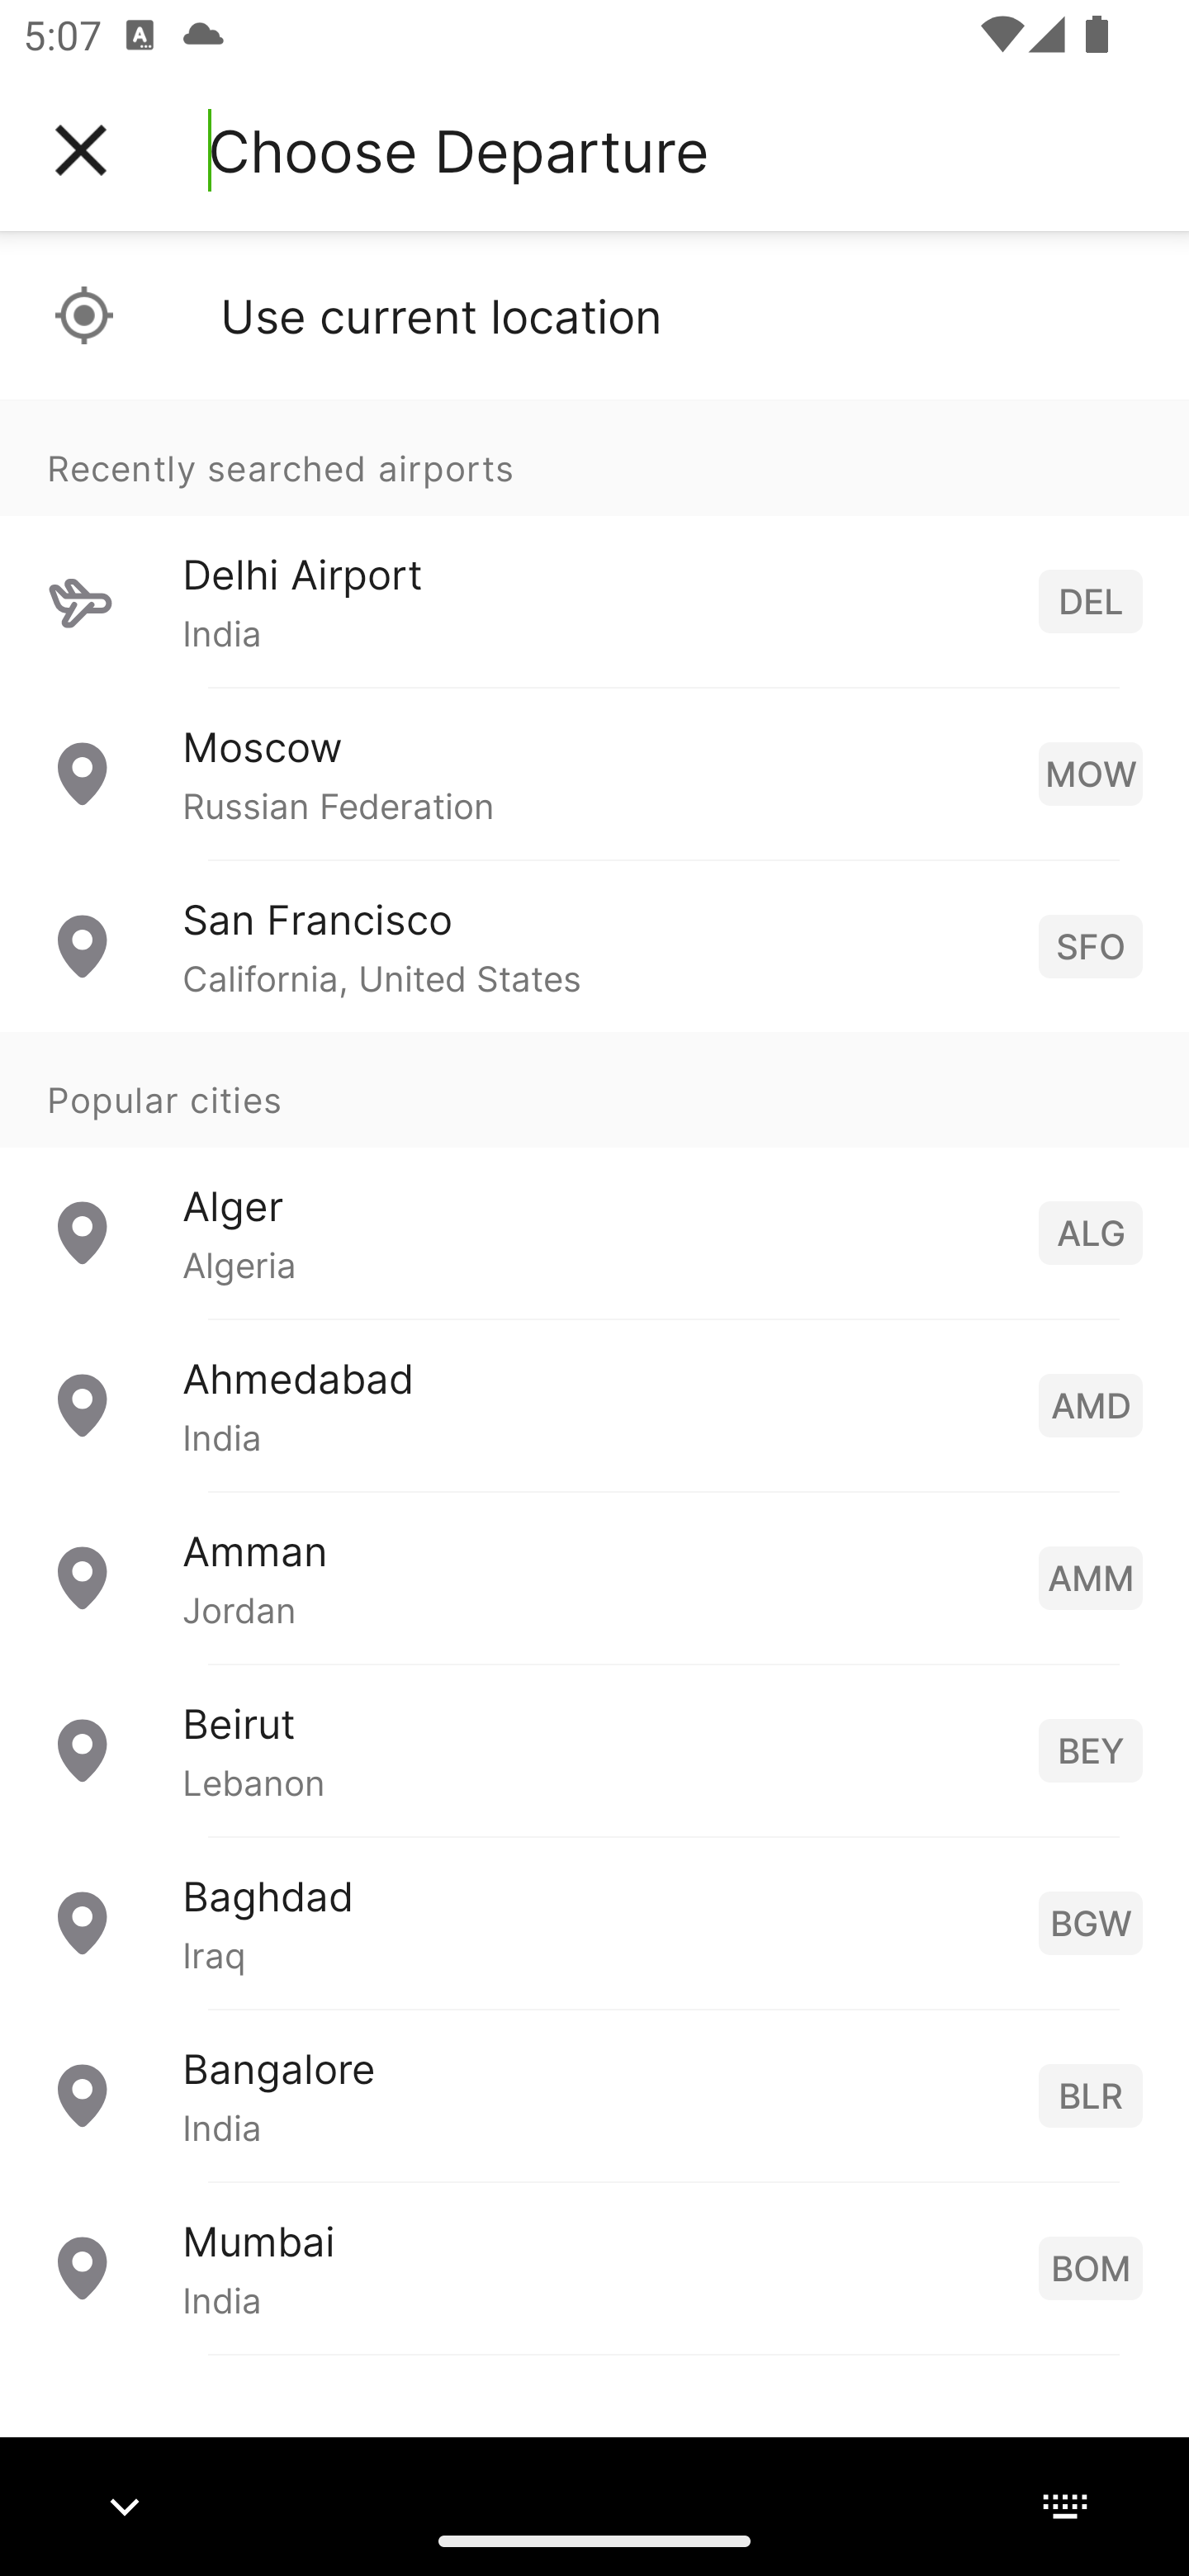 The image size is (1189, 2576). What do you see at coordinates (594, 315) in the screenshot?
I see `Use current location` at bounding box center [594, 315].